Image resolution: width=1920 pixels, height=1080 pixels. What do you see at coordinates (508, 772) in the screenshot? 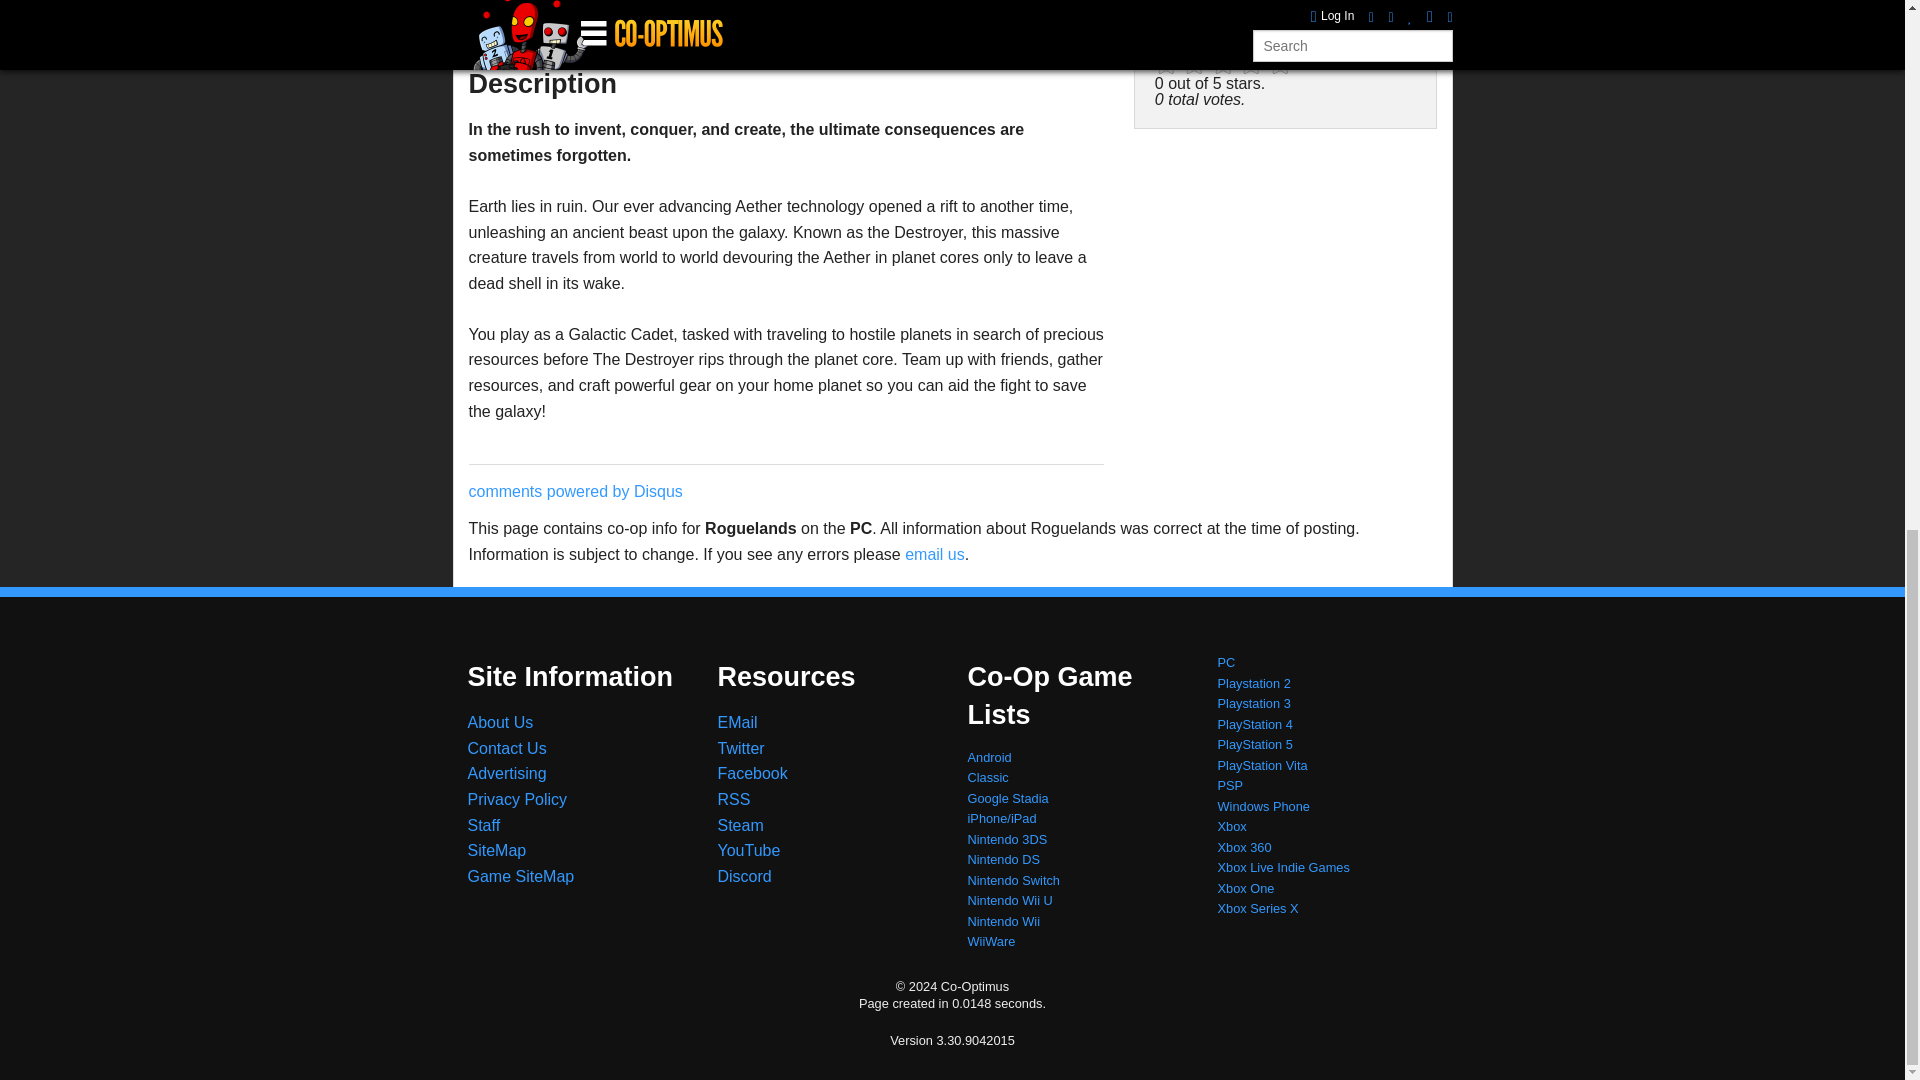
I see `Advertising rates and traffic numbers.` at bounding box center [508, 772].